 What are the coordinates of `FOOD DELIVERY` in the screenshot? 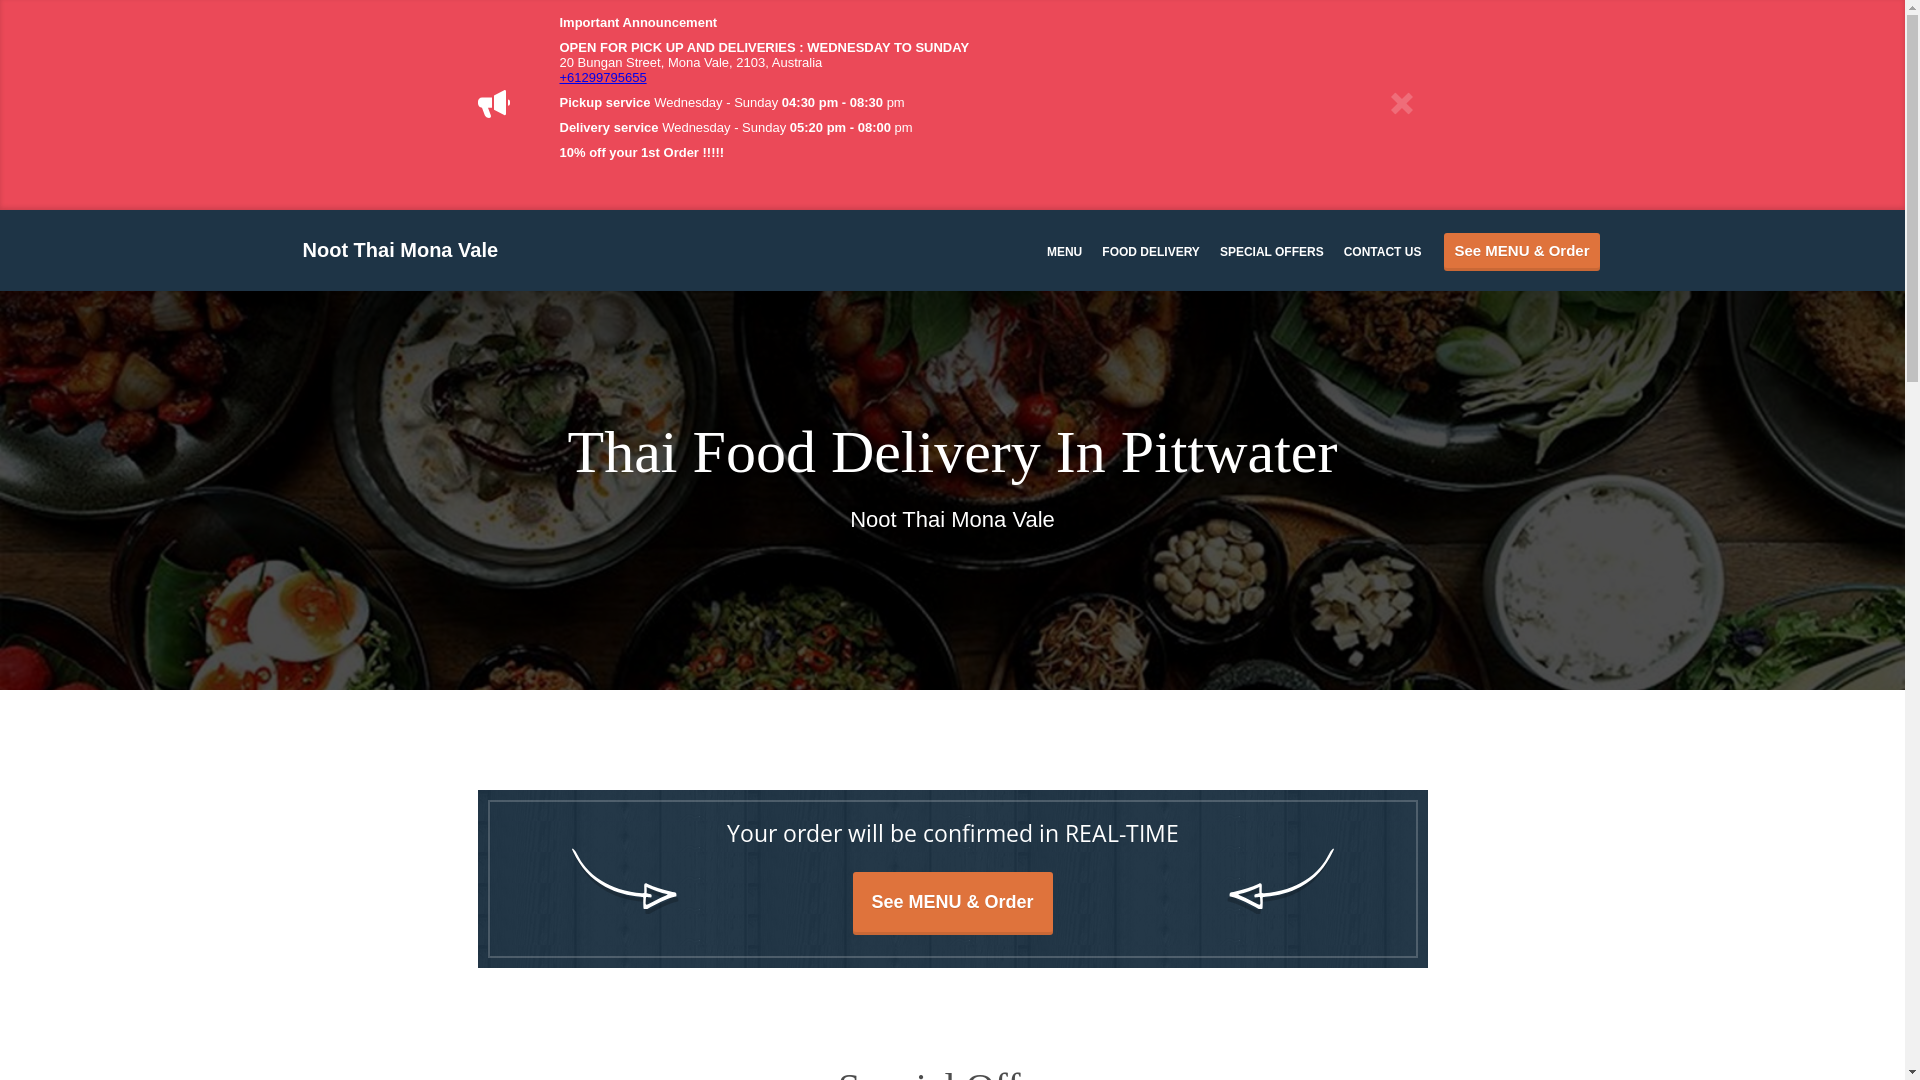 It's located at (1151, 251).